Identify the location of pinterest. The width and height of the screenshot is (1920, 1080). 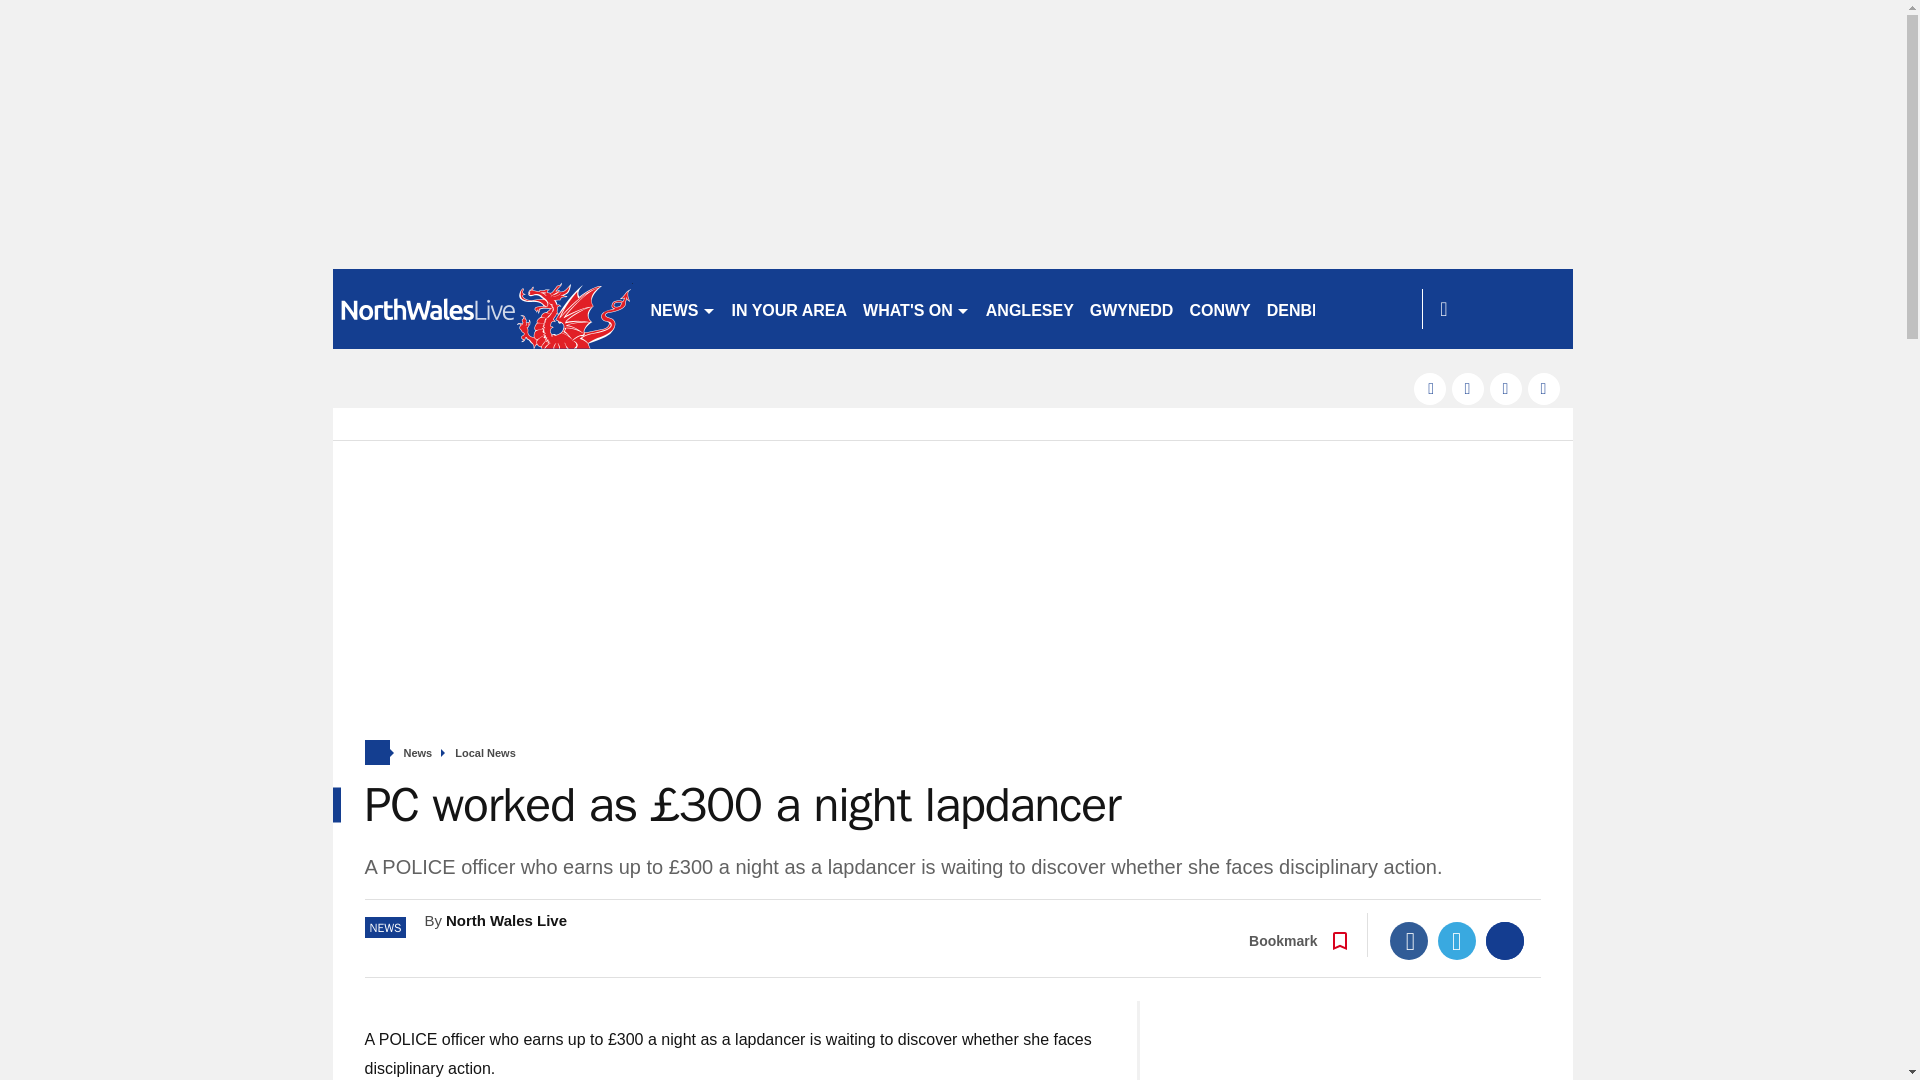
(1506, 388).